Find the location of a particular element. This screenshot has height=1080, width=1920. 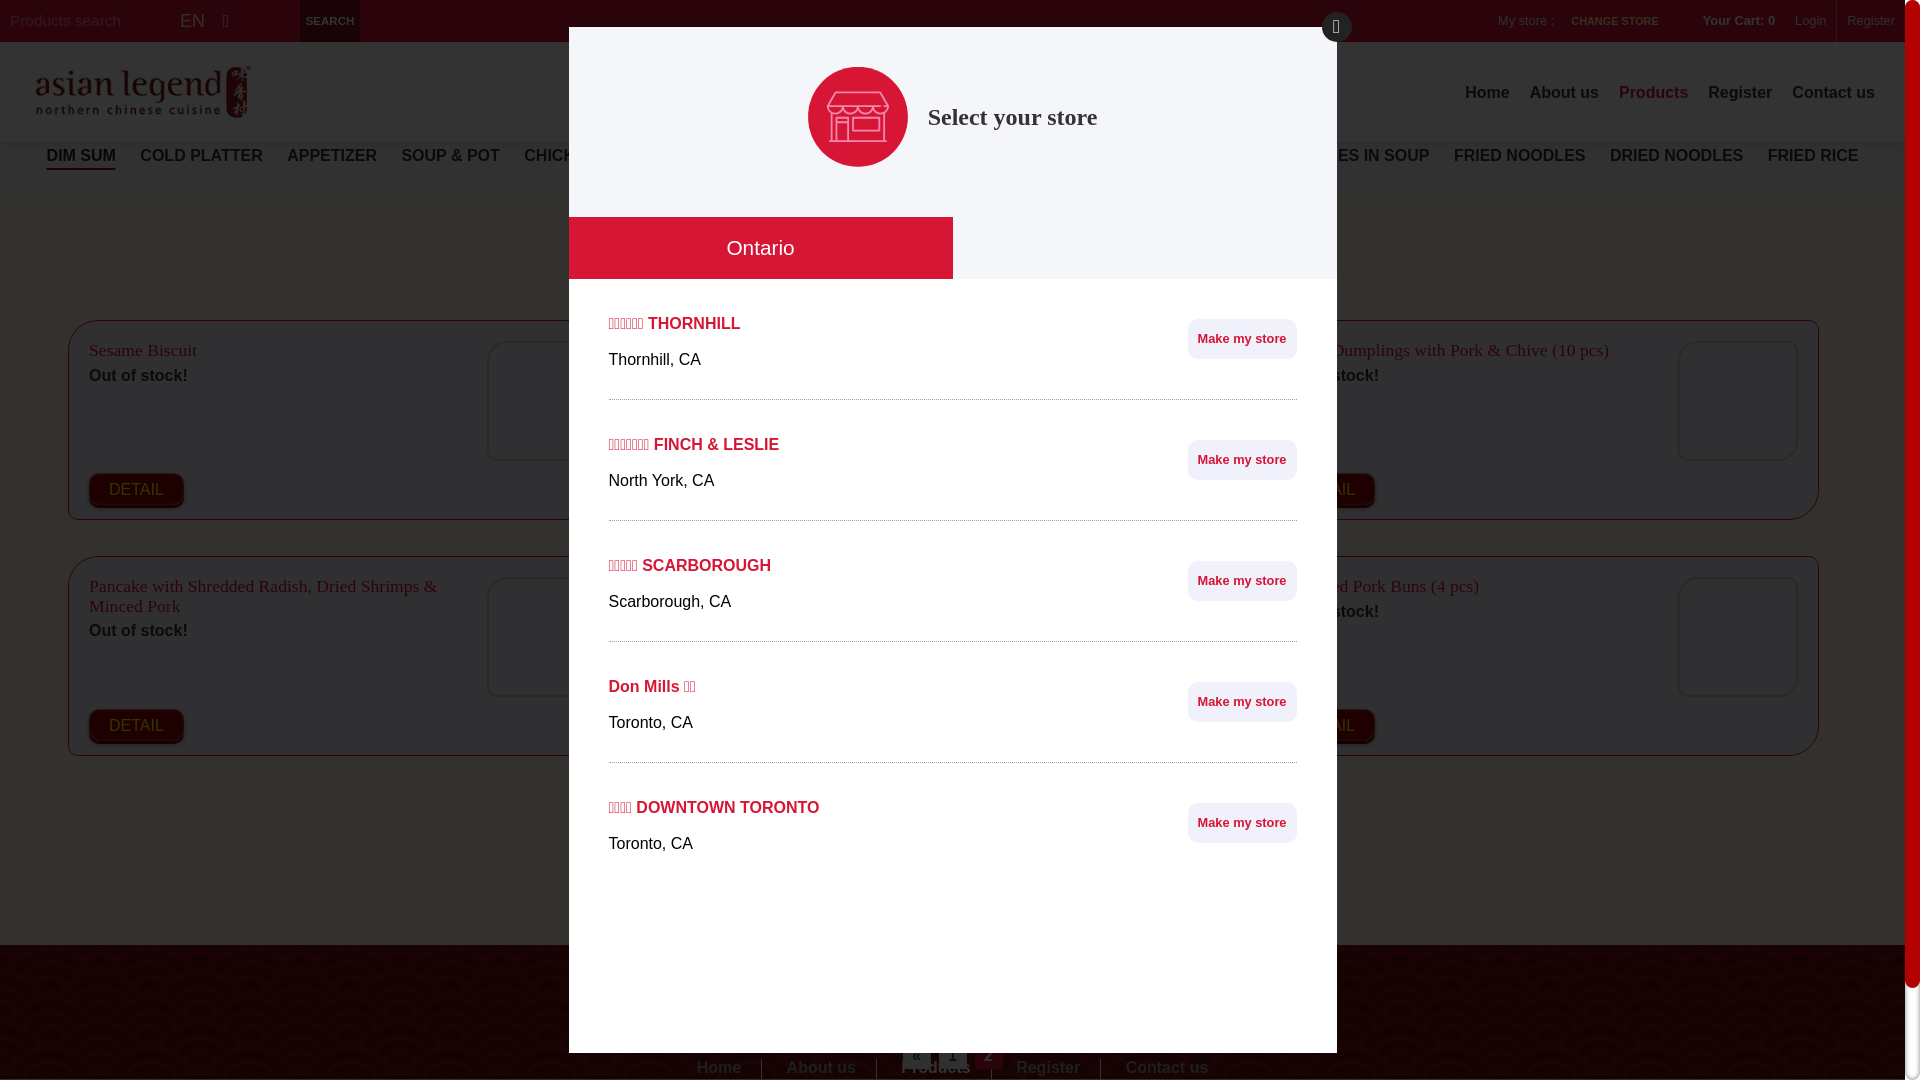

CASSEROLE is located at coordinates (1206, 156).